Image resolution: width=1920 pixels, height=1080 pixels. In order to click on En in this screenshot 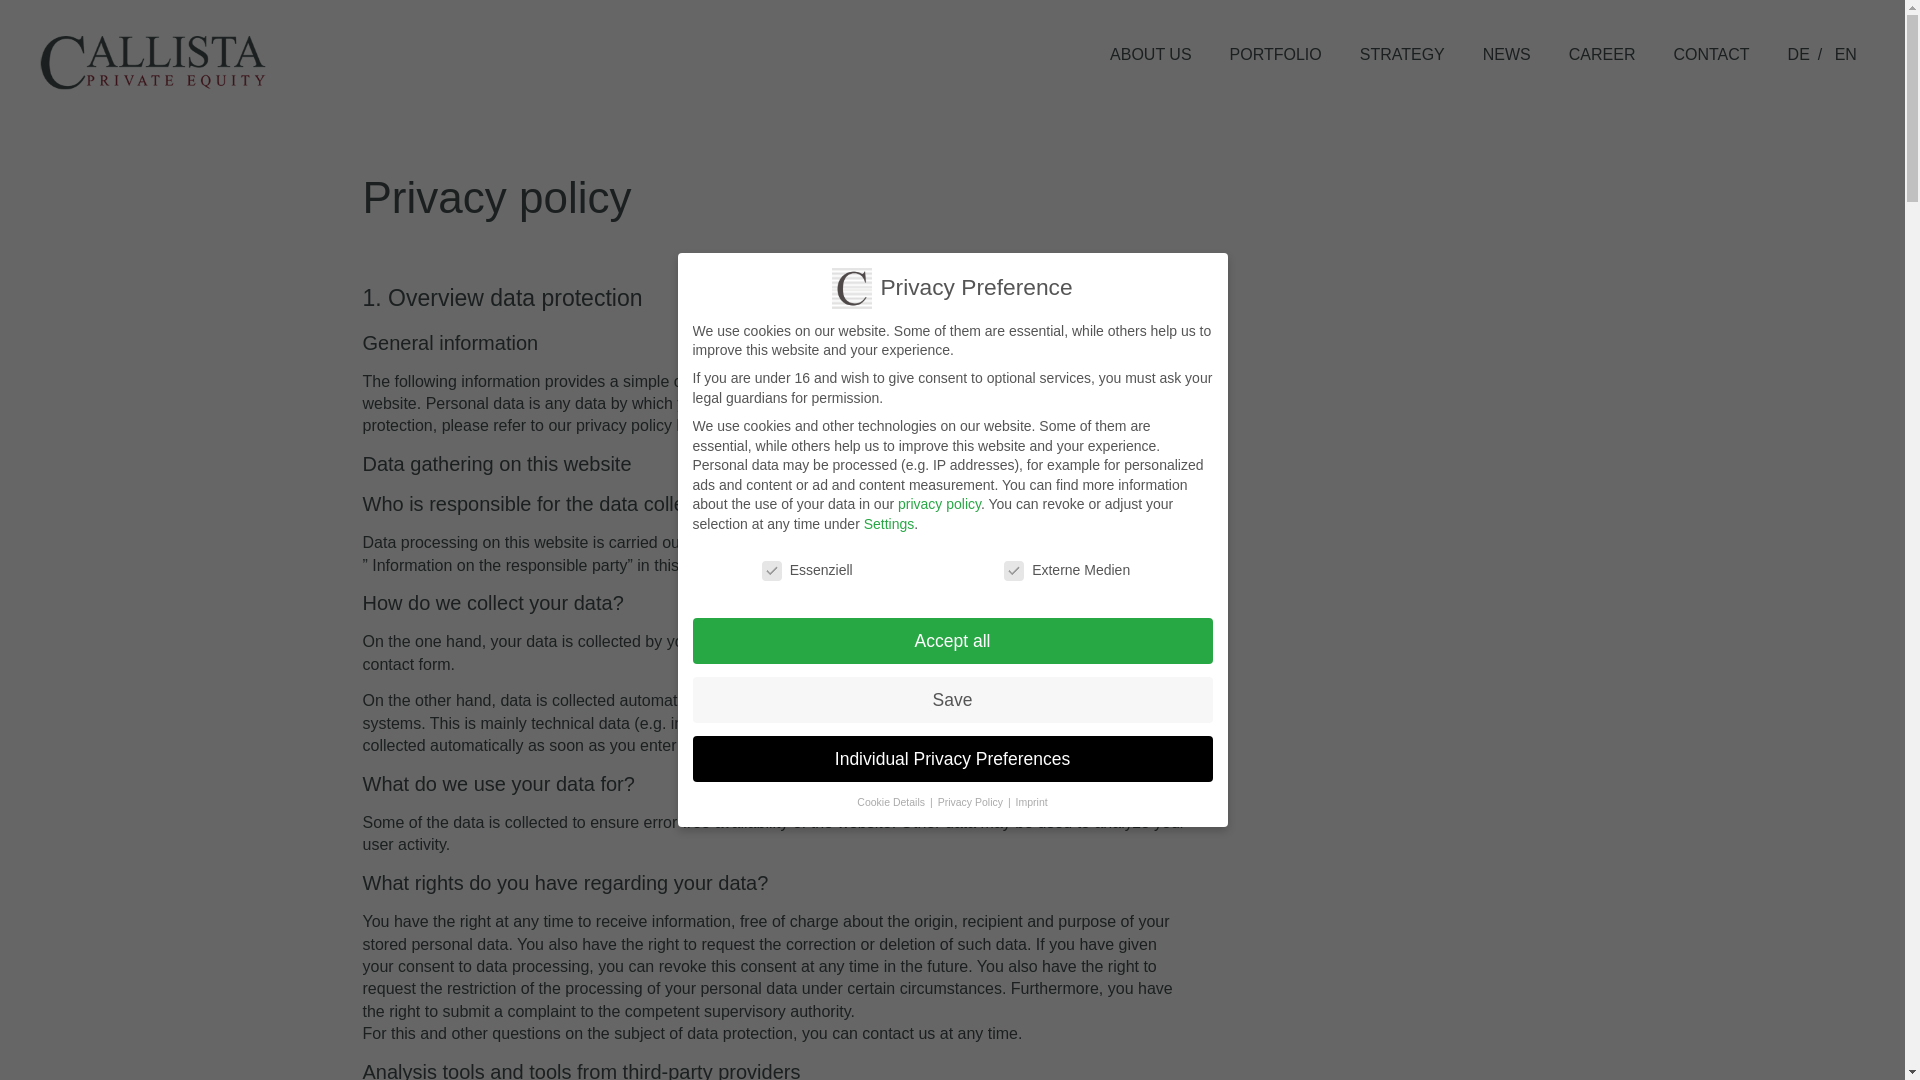, I will do `click(1846, 54)`.